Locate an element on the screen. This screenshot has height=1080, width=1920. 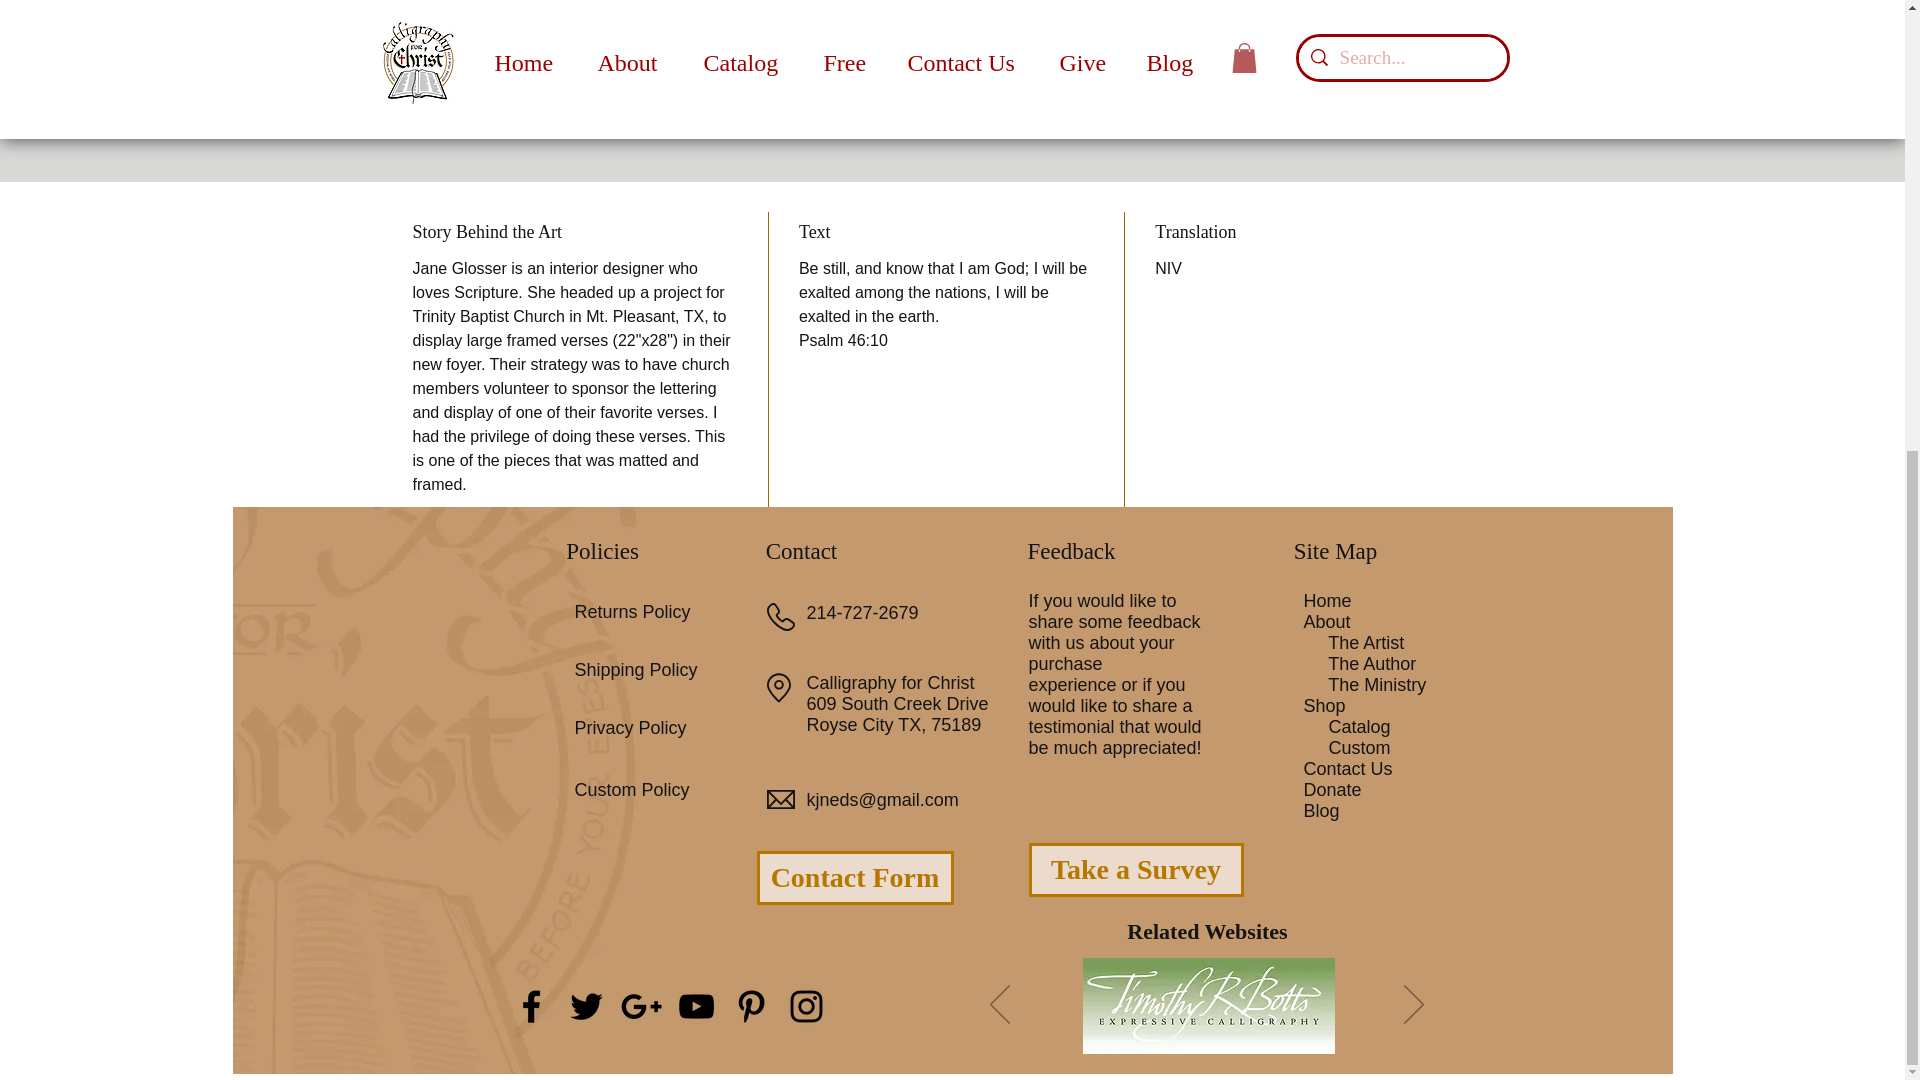
The Ministry is located at coordinates (1377, 685).